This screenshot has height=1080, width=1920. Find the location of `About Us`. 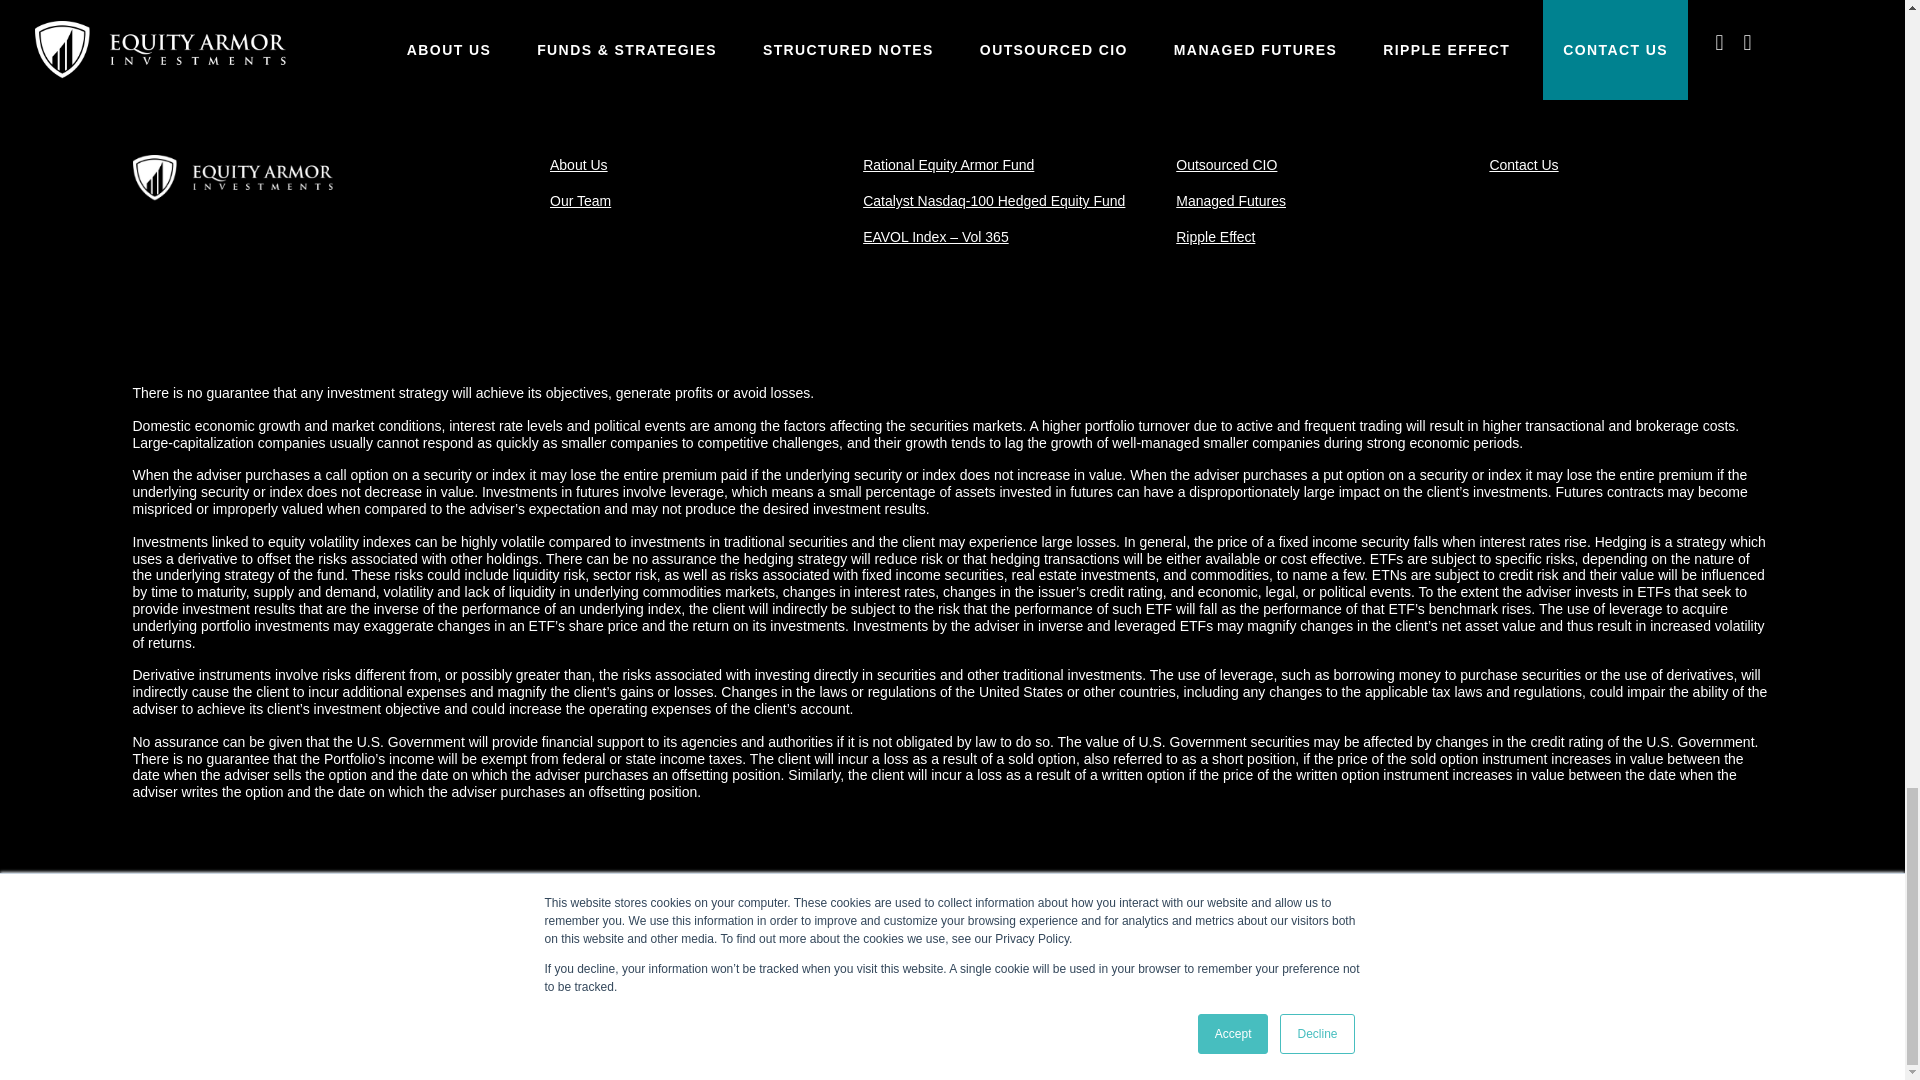

About Us is located at coordinates (578, 164).